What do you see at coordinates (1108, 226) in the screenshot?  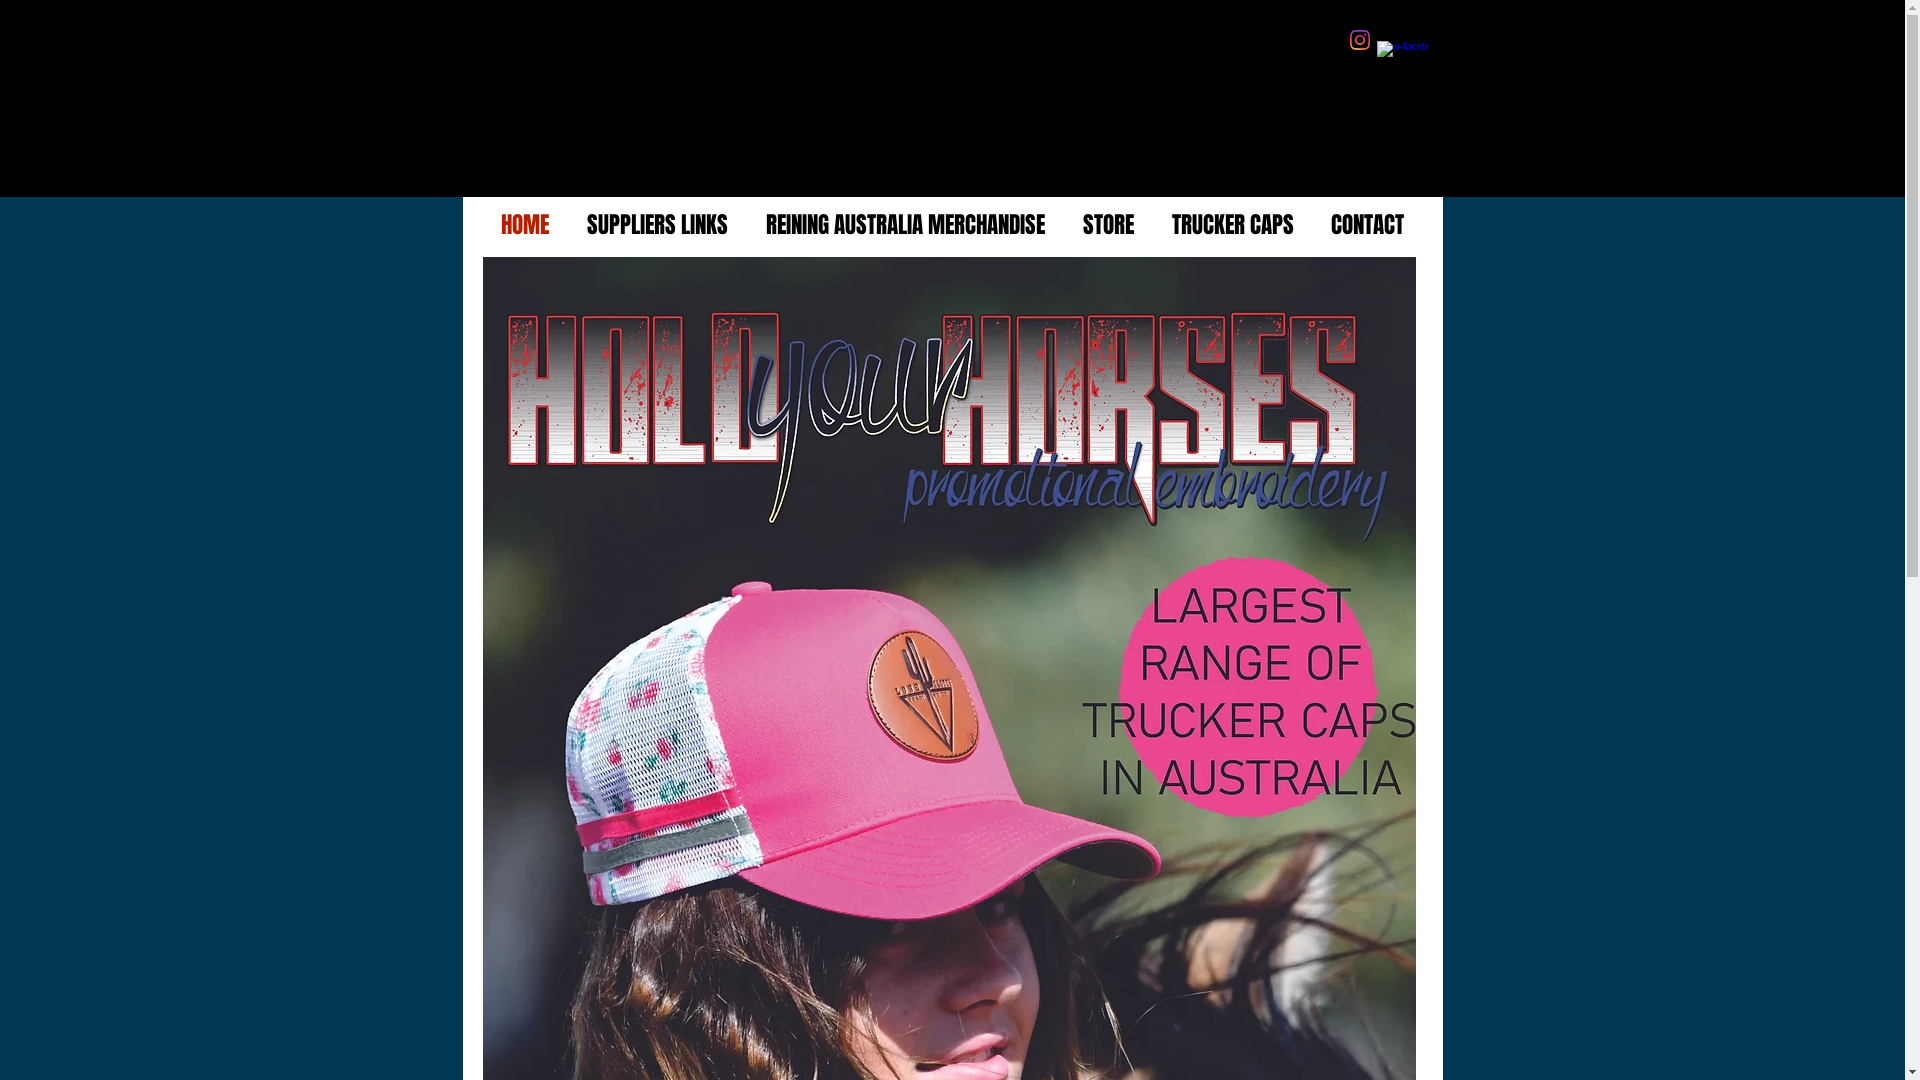 I see `STORE` at bounding box center [1108, 226].